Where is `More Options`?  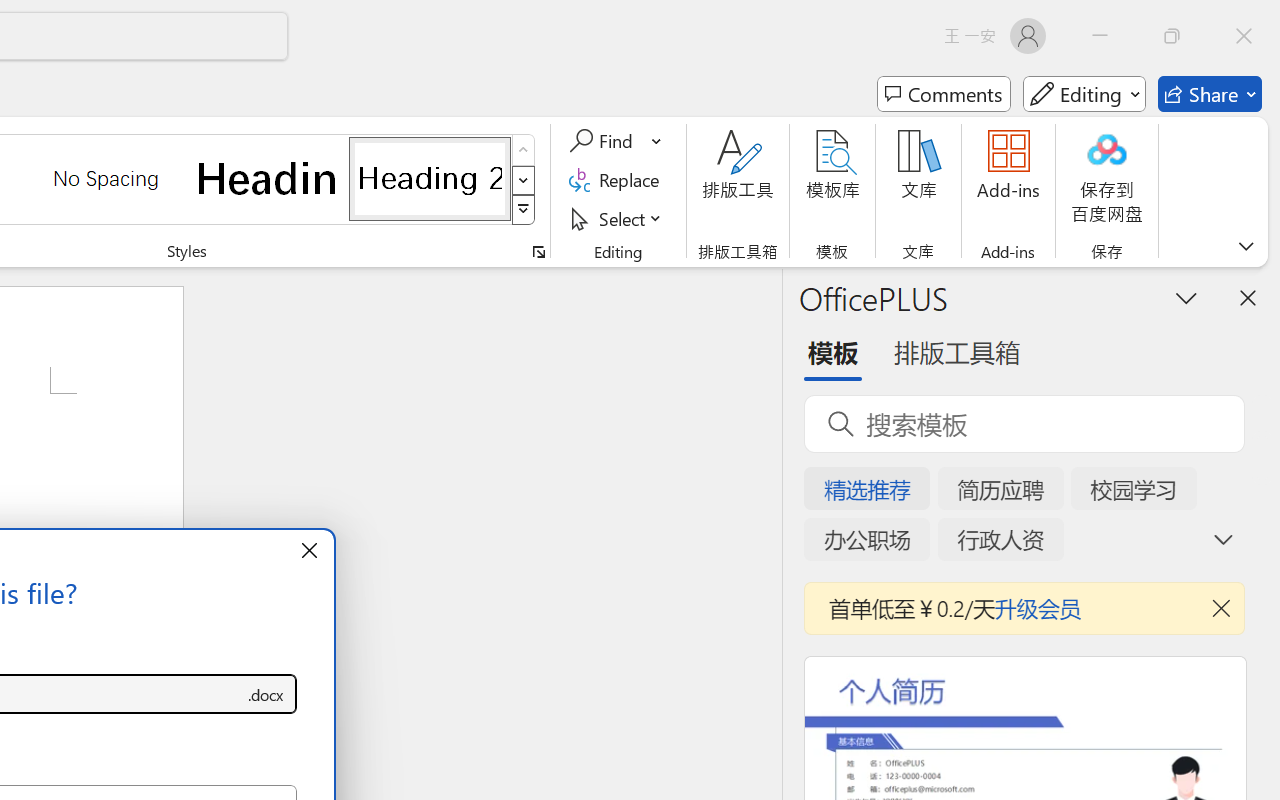 More Options is located at coordinates (658, 141).